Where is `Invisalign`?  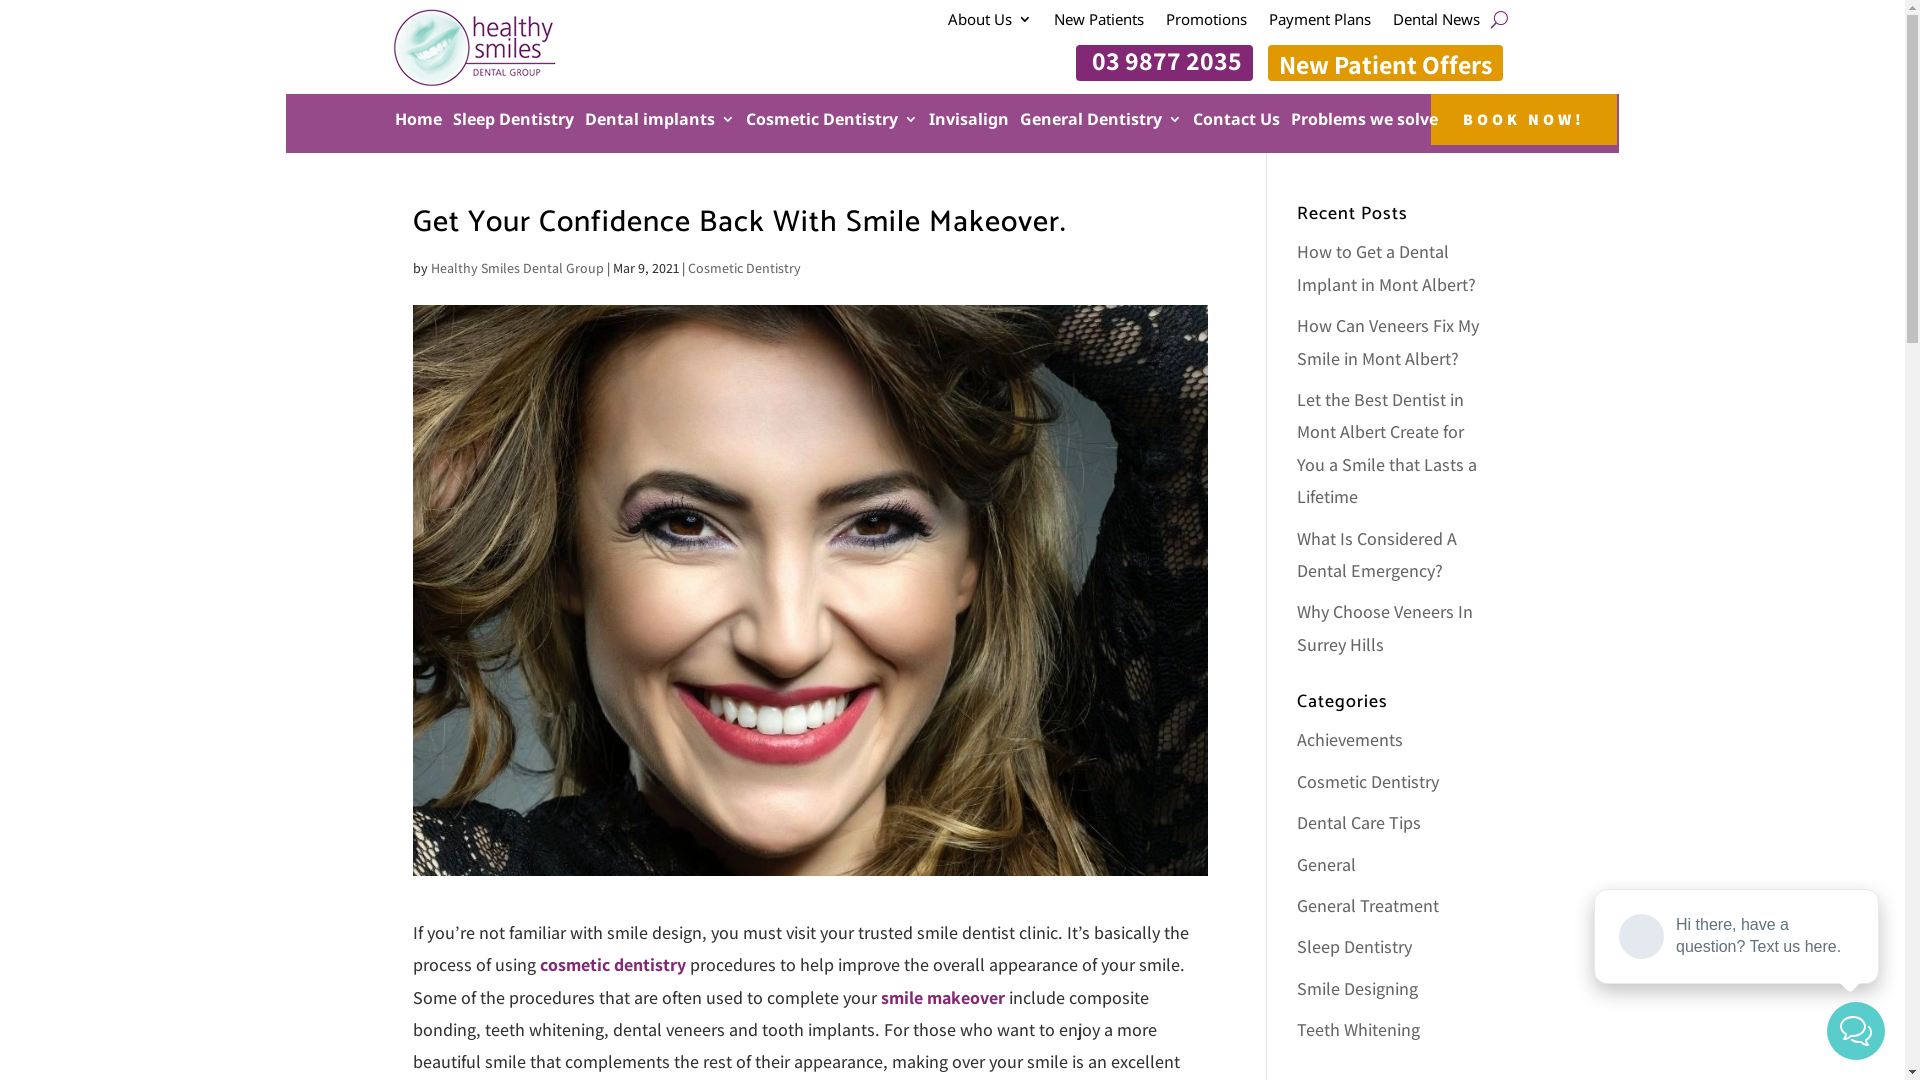 Invisalign is located at coordinates (969, 124).